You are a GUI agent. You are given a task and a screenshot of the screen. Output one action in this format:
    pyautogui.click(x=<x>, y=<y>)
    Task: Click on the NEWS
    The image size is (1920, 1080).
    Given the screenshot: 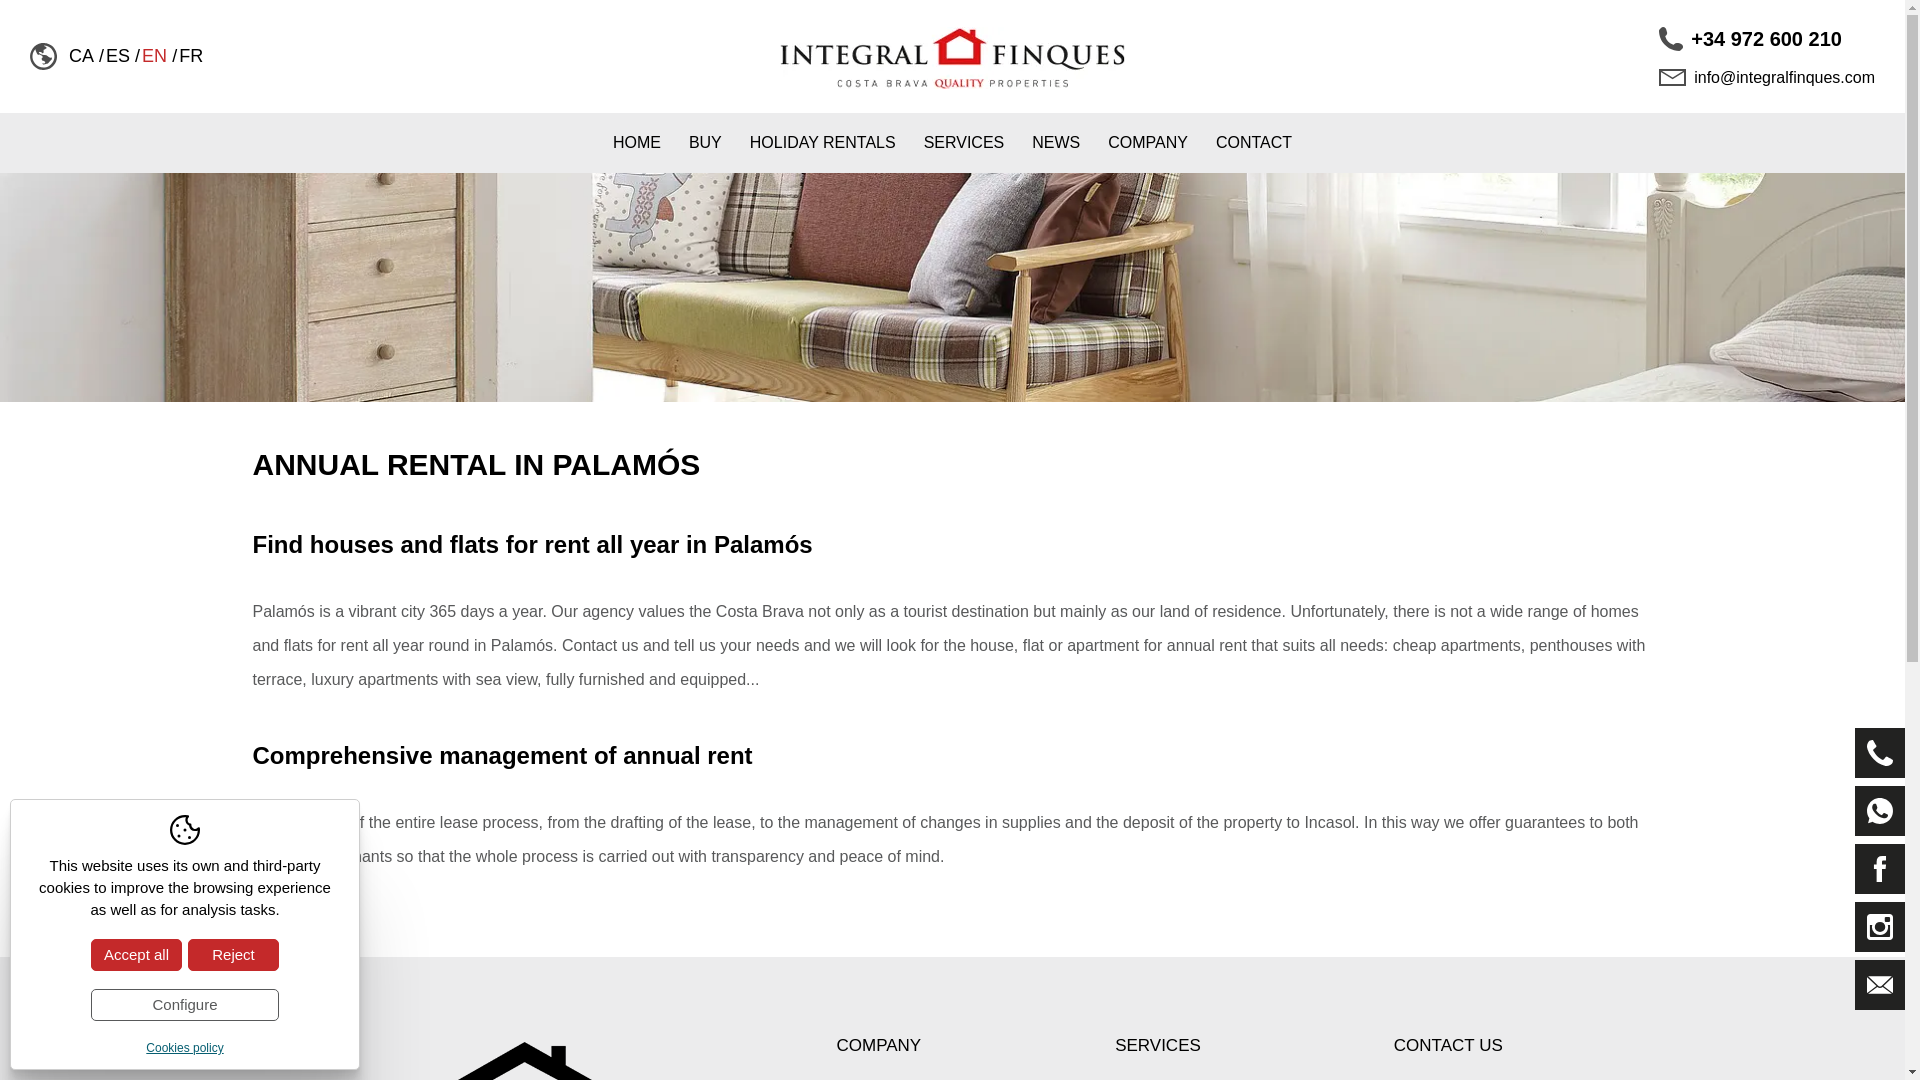 What is the action you would take?
    pyautogui.click(x=1056, y=142)
    